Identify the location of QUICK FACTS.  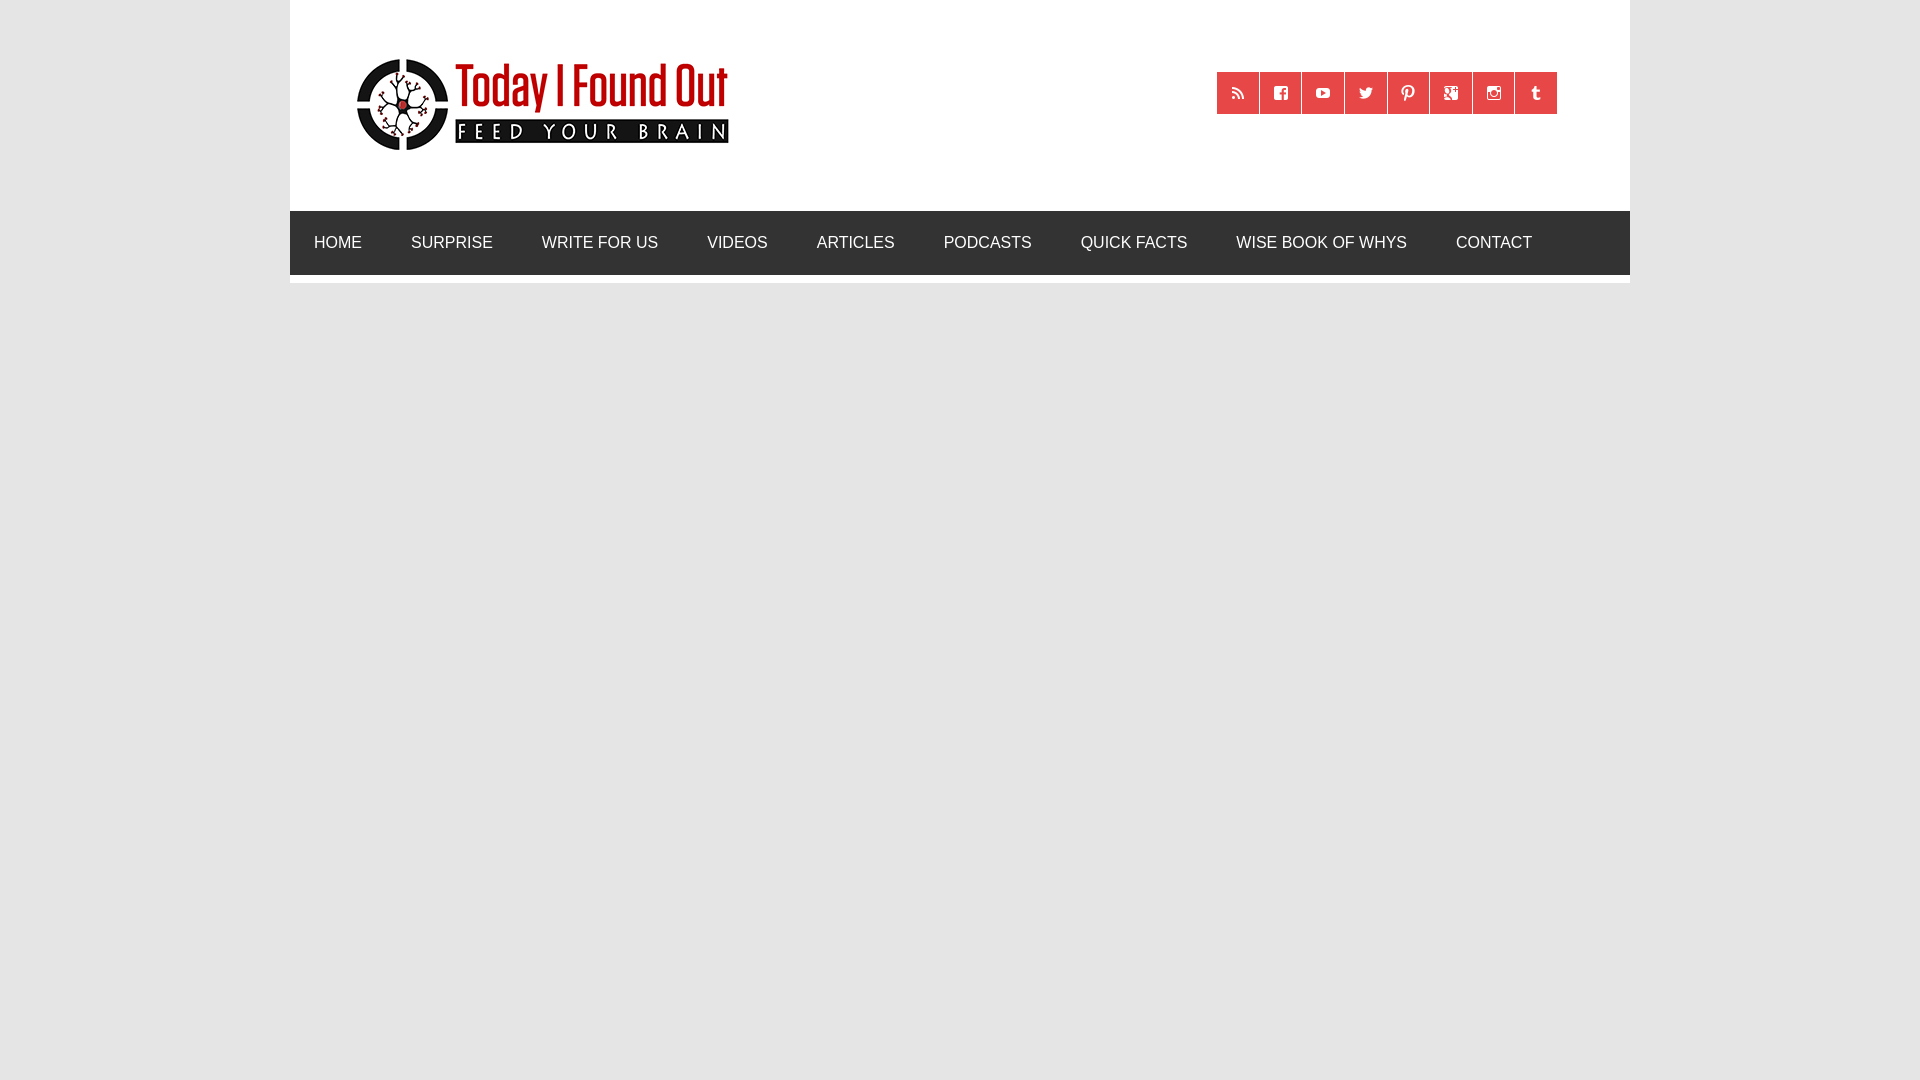
(1134, 242).